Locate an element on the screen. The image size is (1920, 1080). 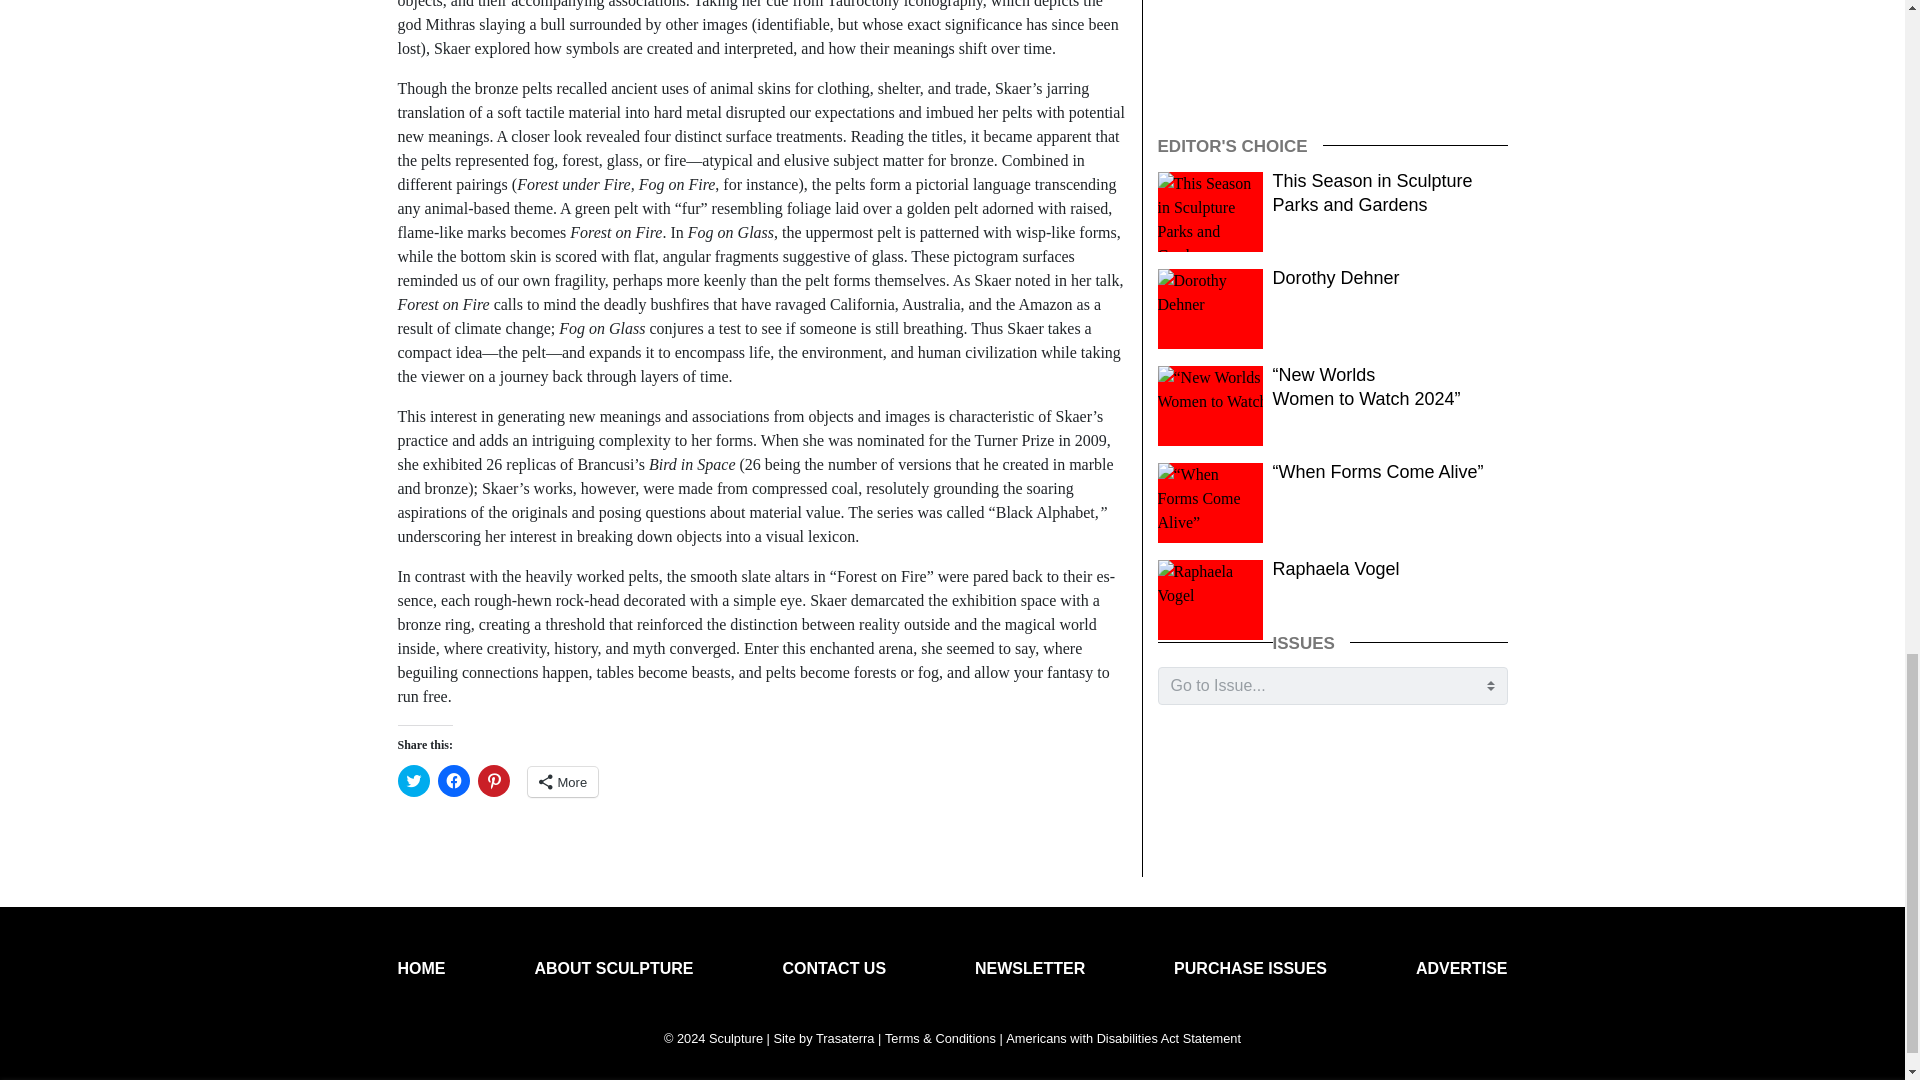
Click to share on Facebook is located at coordinates (454, 780).